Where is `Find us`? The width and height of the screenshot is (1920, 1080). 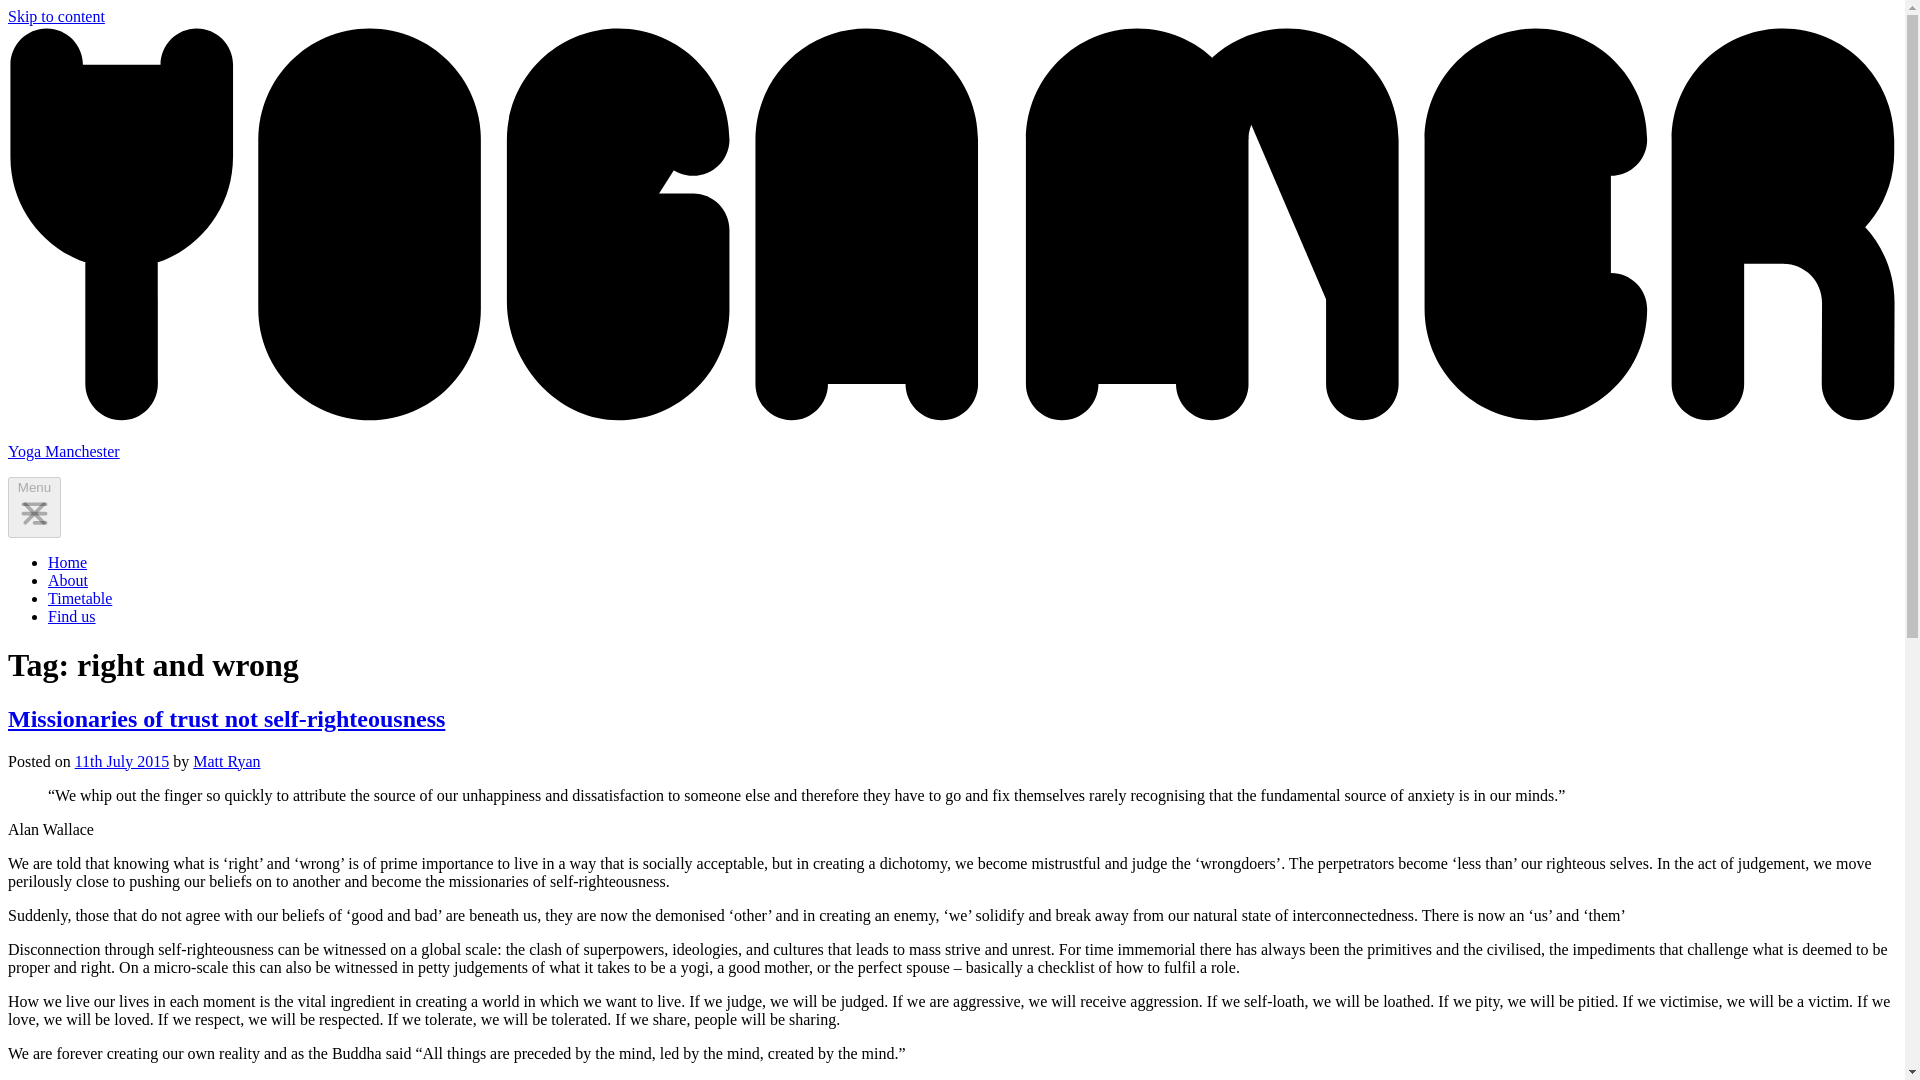
Find us is located at coordinates (72, 616).